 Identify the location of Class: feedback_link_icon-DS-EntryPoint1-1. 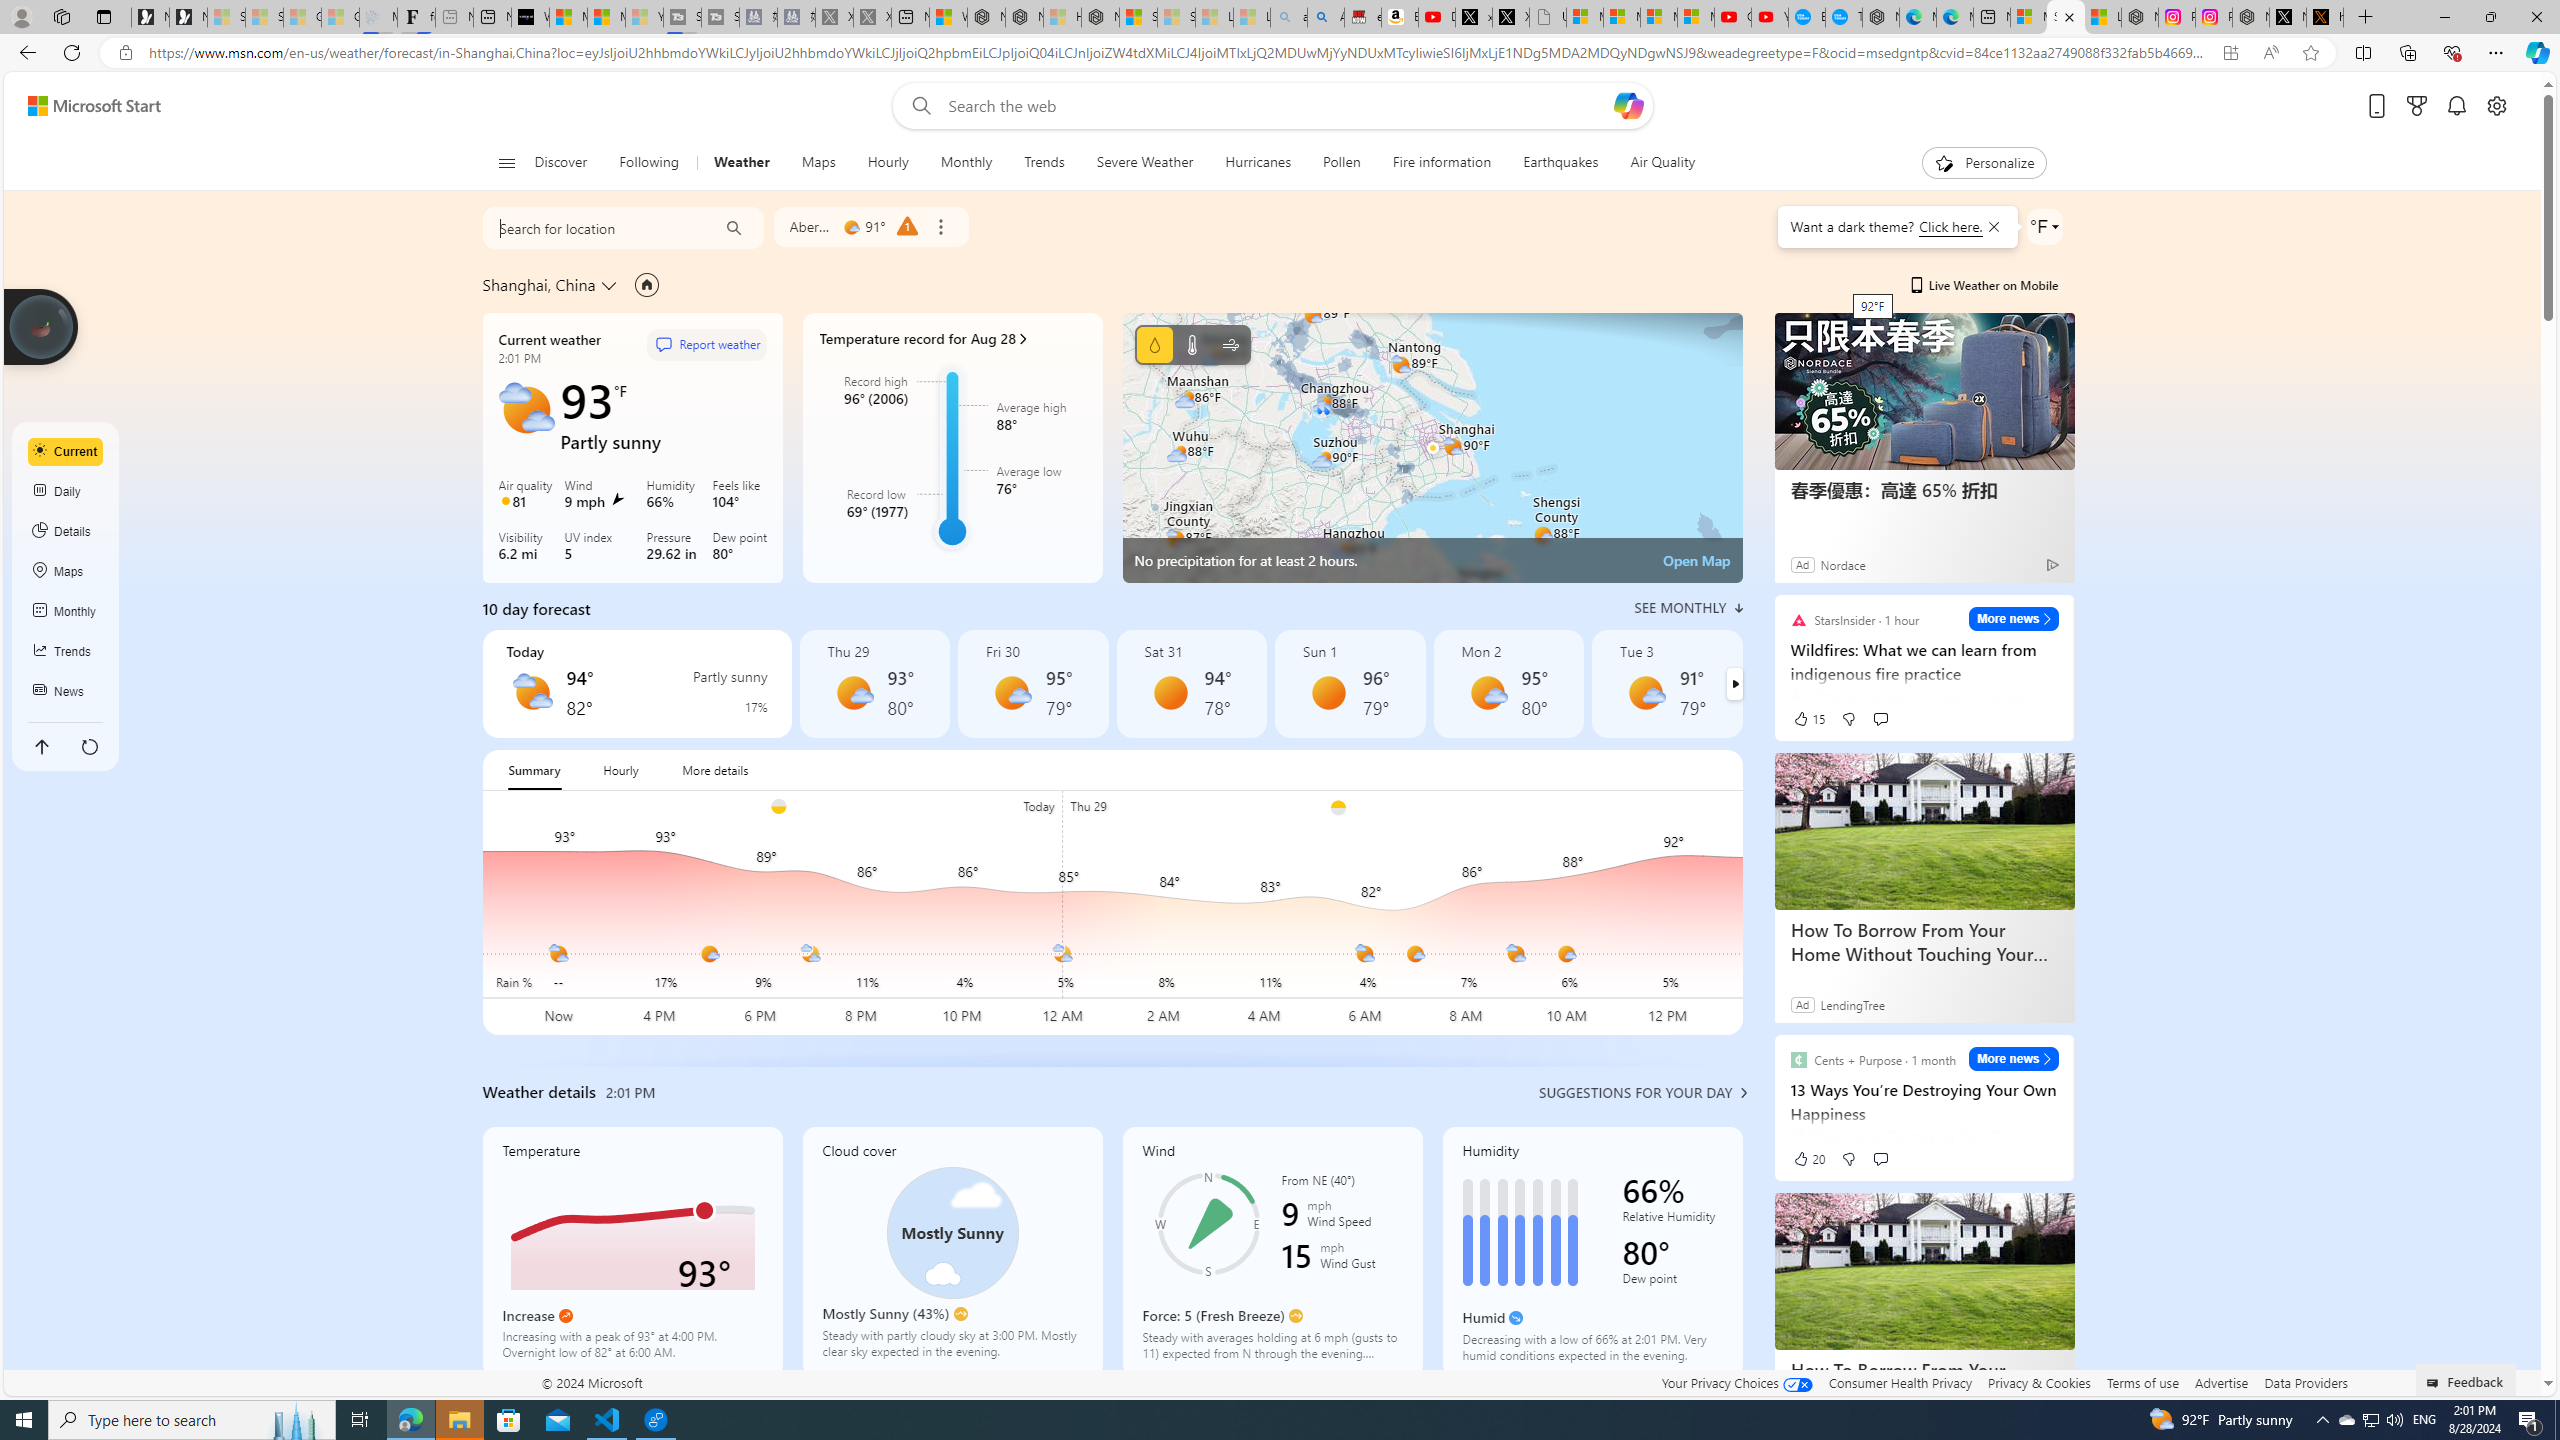
(2436, 1383).